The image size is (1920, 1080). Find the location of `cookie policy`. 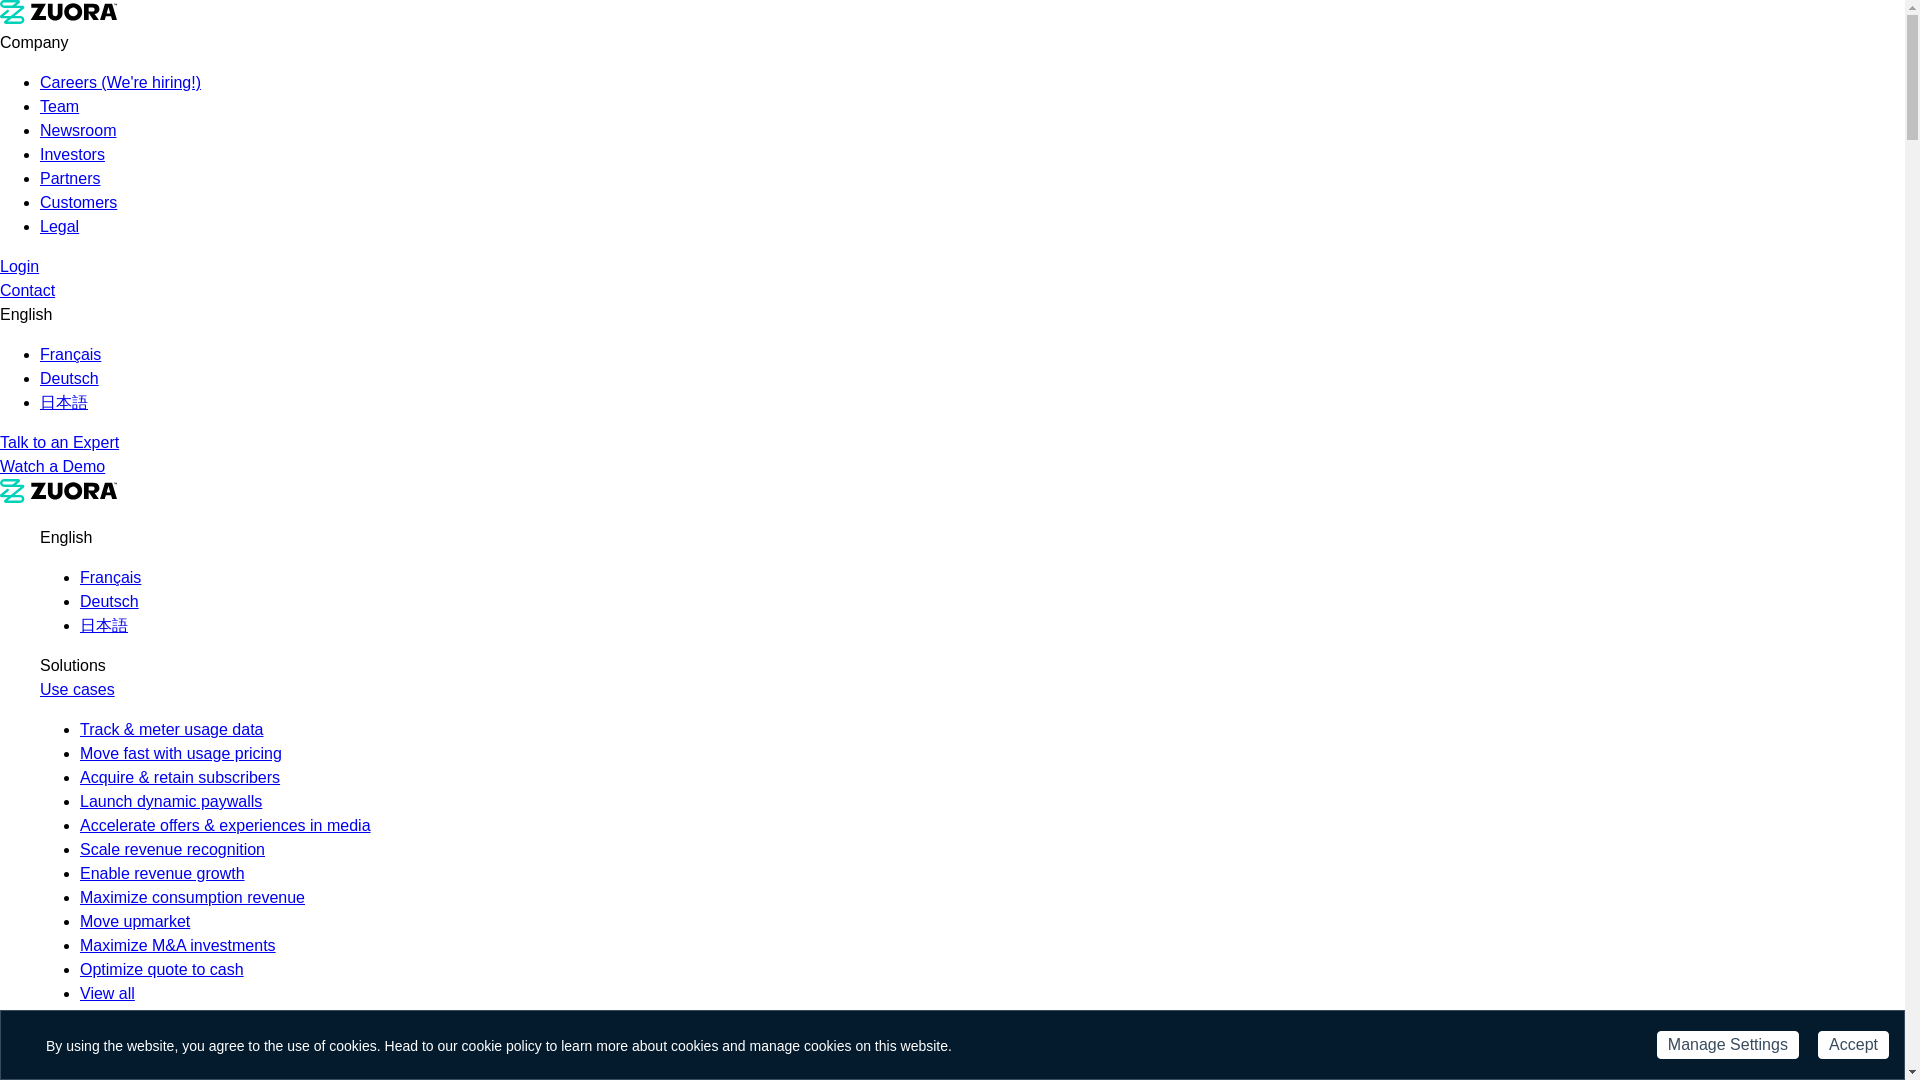

cookie policy is located at coordinates (502, 1046).